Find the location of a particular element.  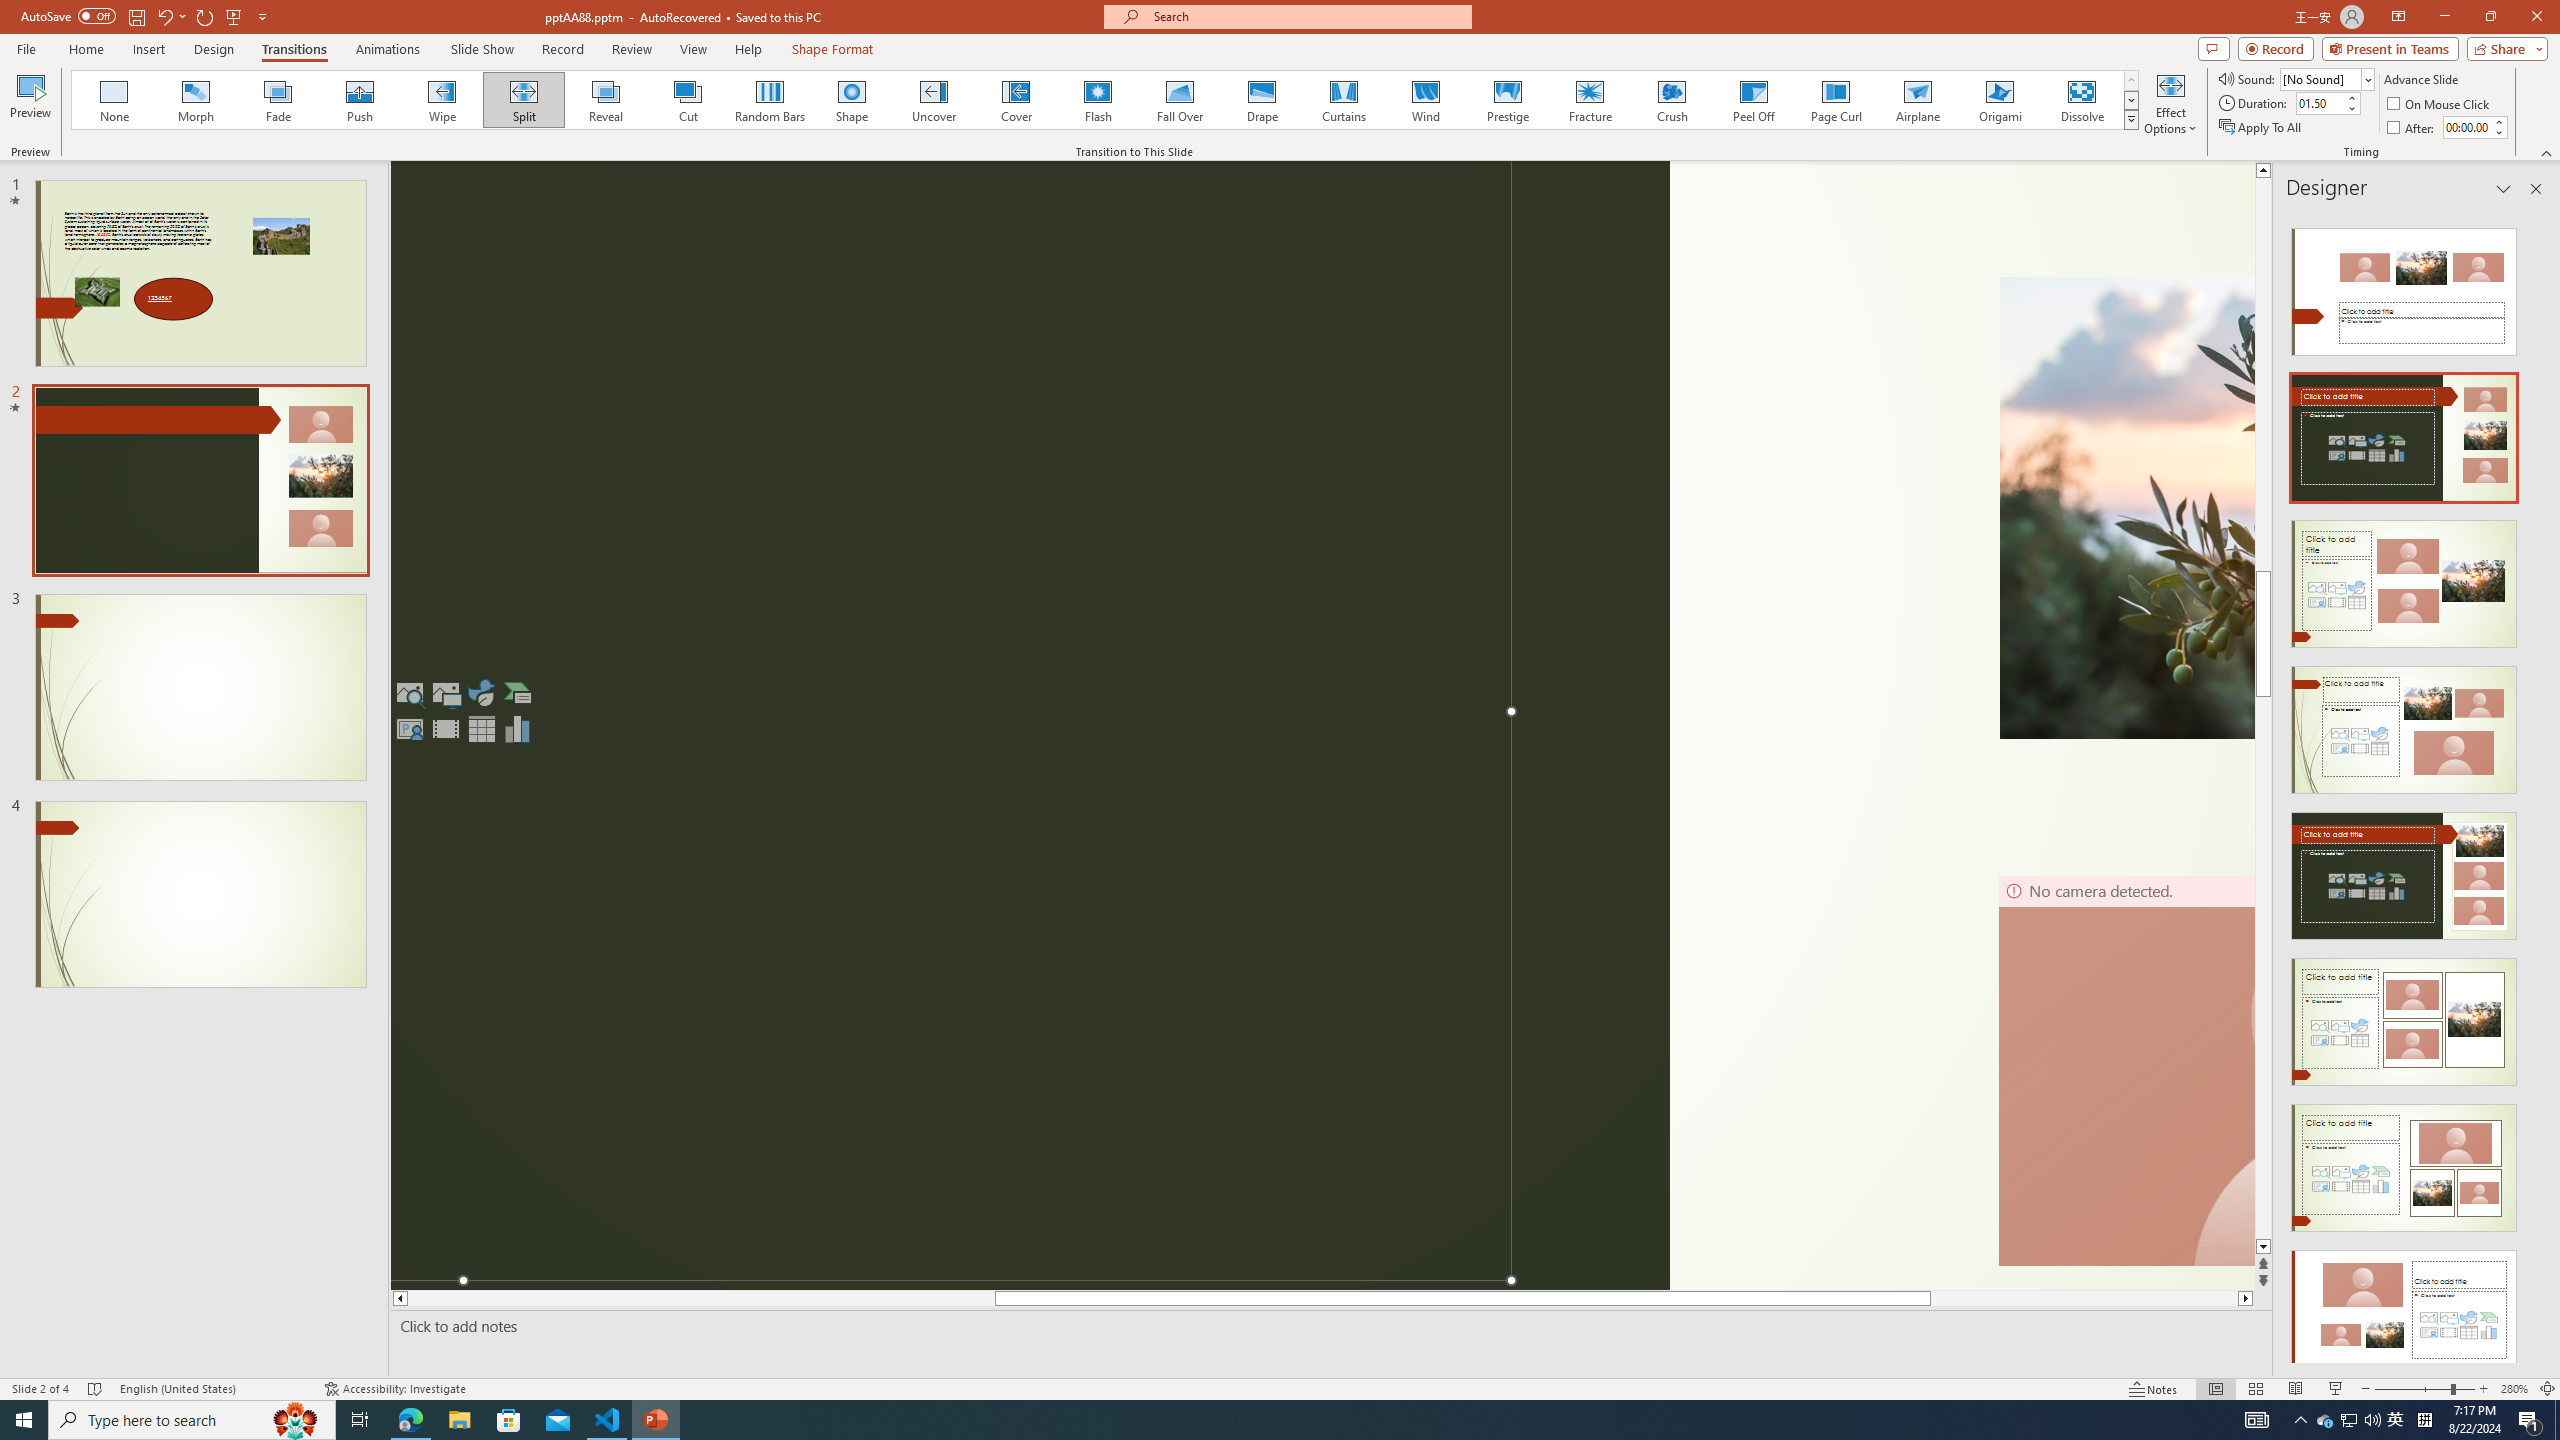

Close up of an olive branch on a sunset is located at coordinates (2127, 507).